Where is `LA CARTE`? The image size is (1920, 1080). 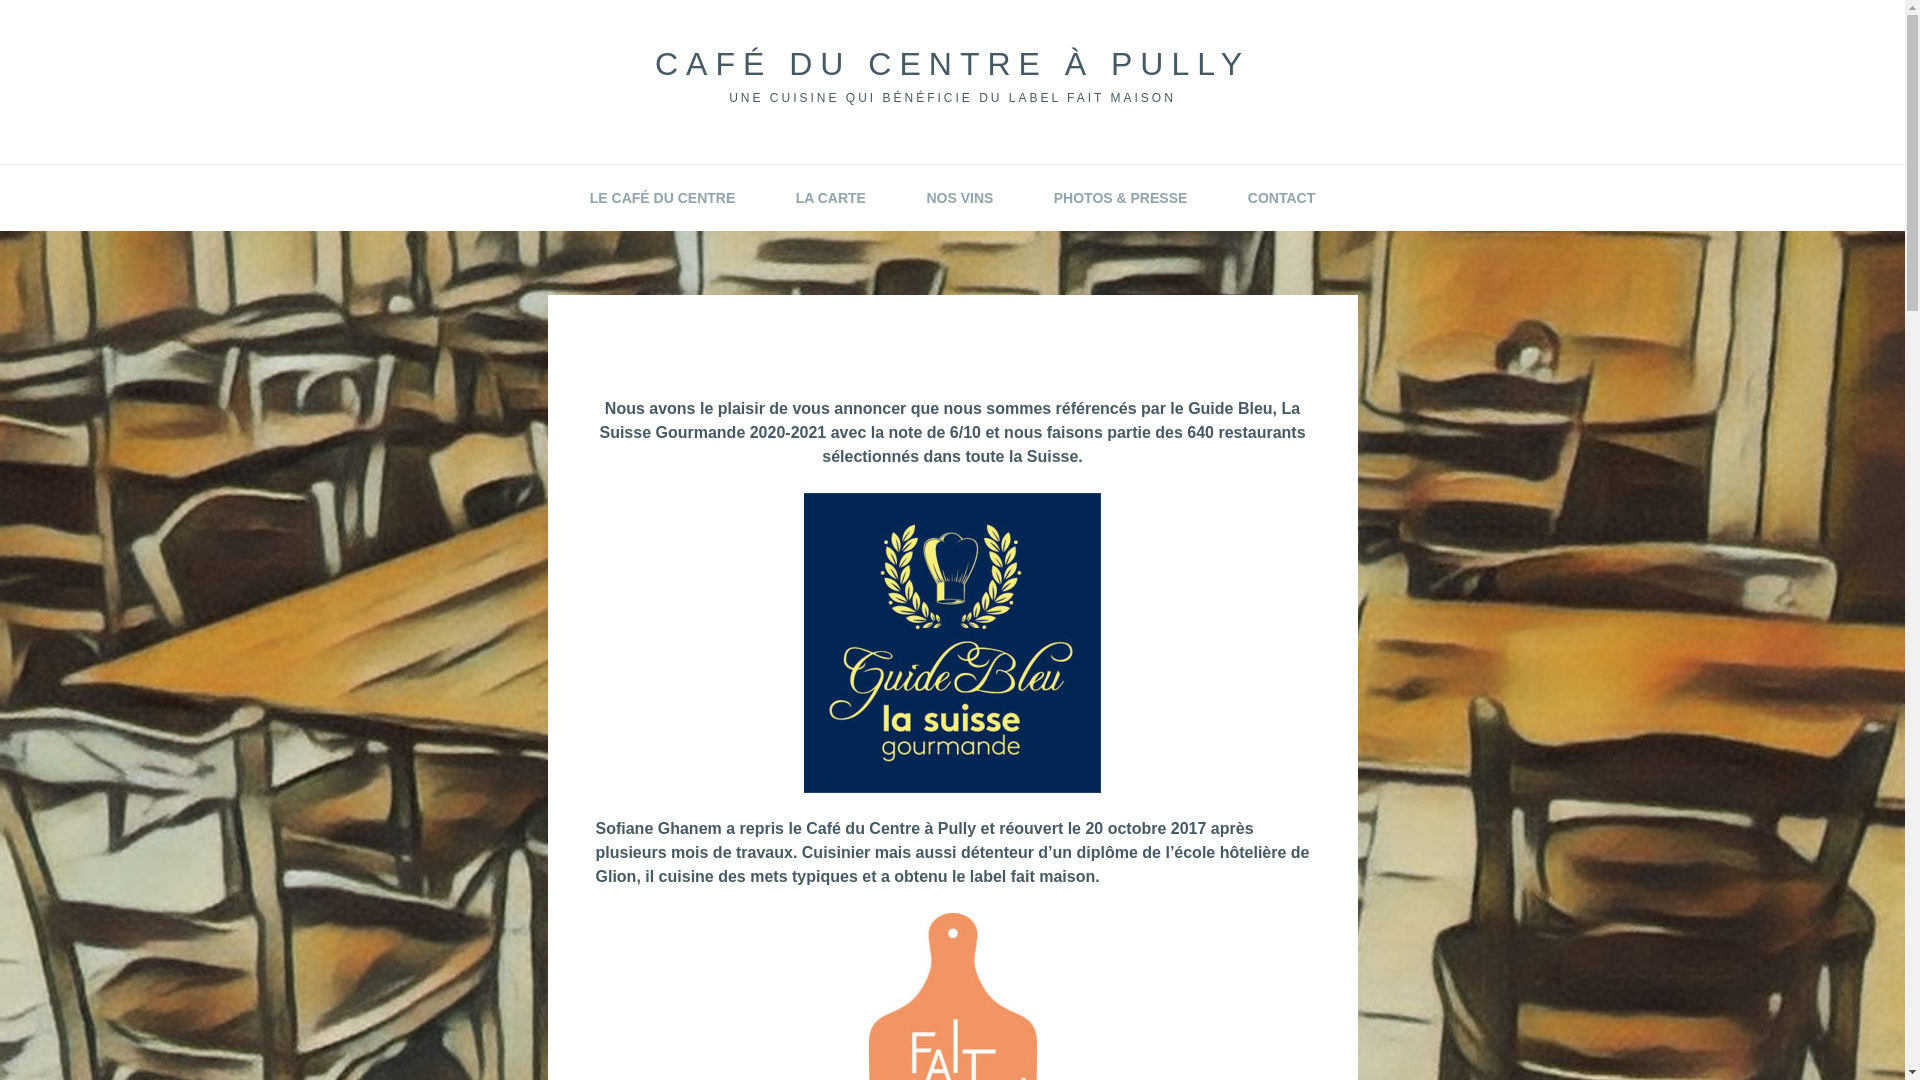 LA CARTE is located at coordinates (831, 198).